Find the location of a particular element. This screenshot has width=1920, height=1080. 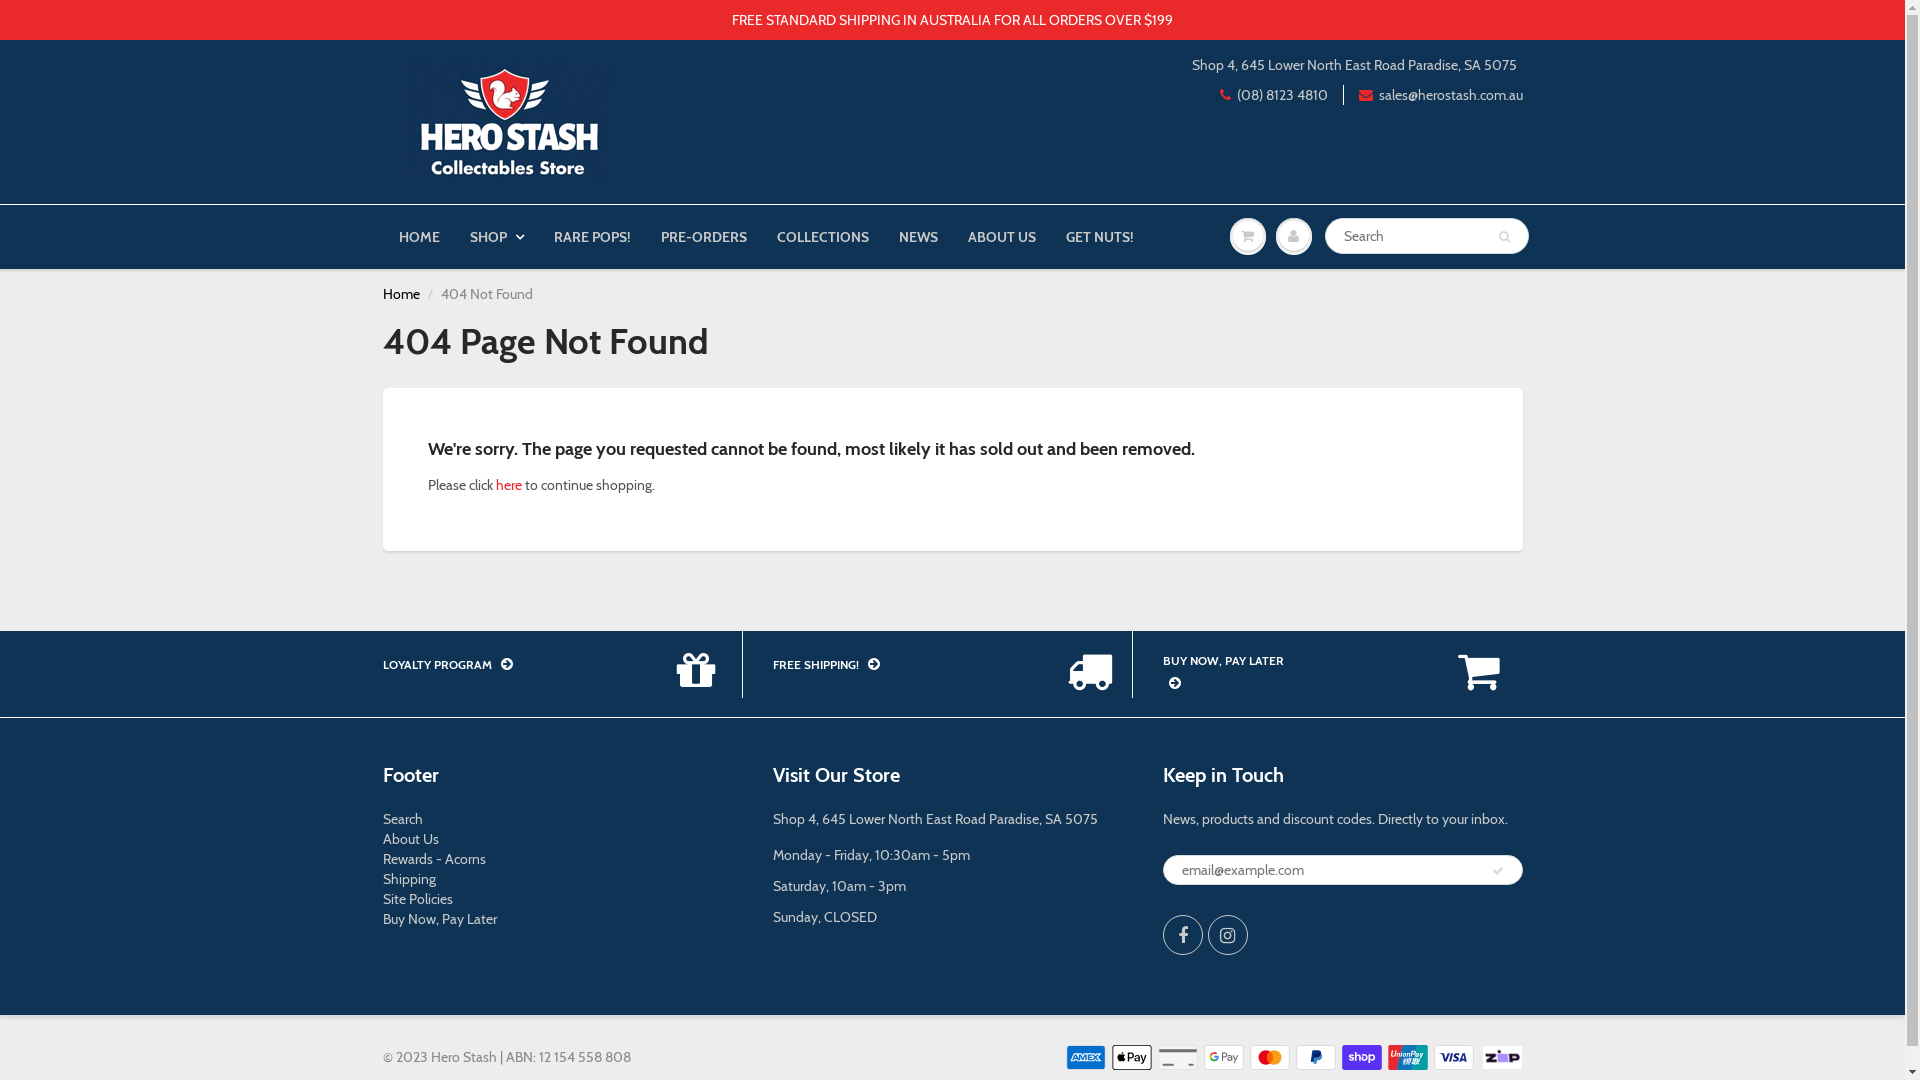

Site Policies is located at coordinates (417, 899).